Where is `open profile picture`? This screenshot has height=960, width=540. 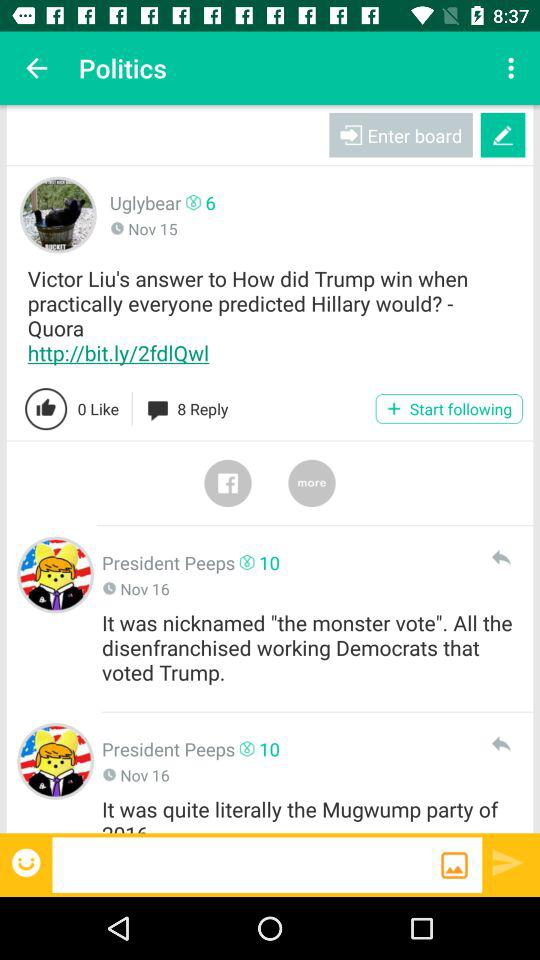
open profile picture is located at coordinates (56, 761).